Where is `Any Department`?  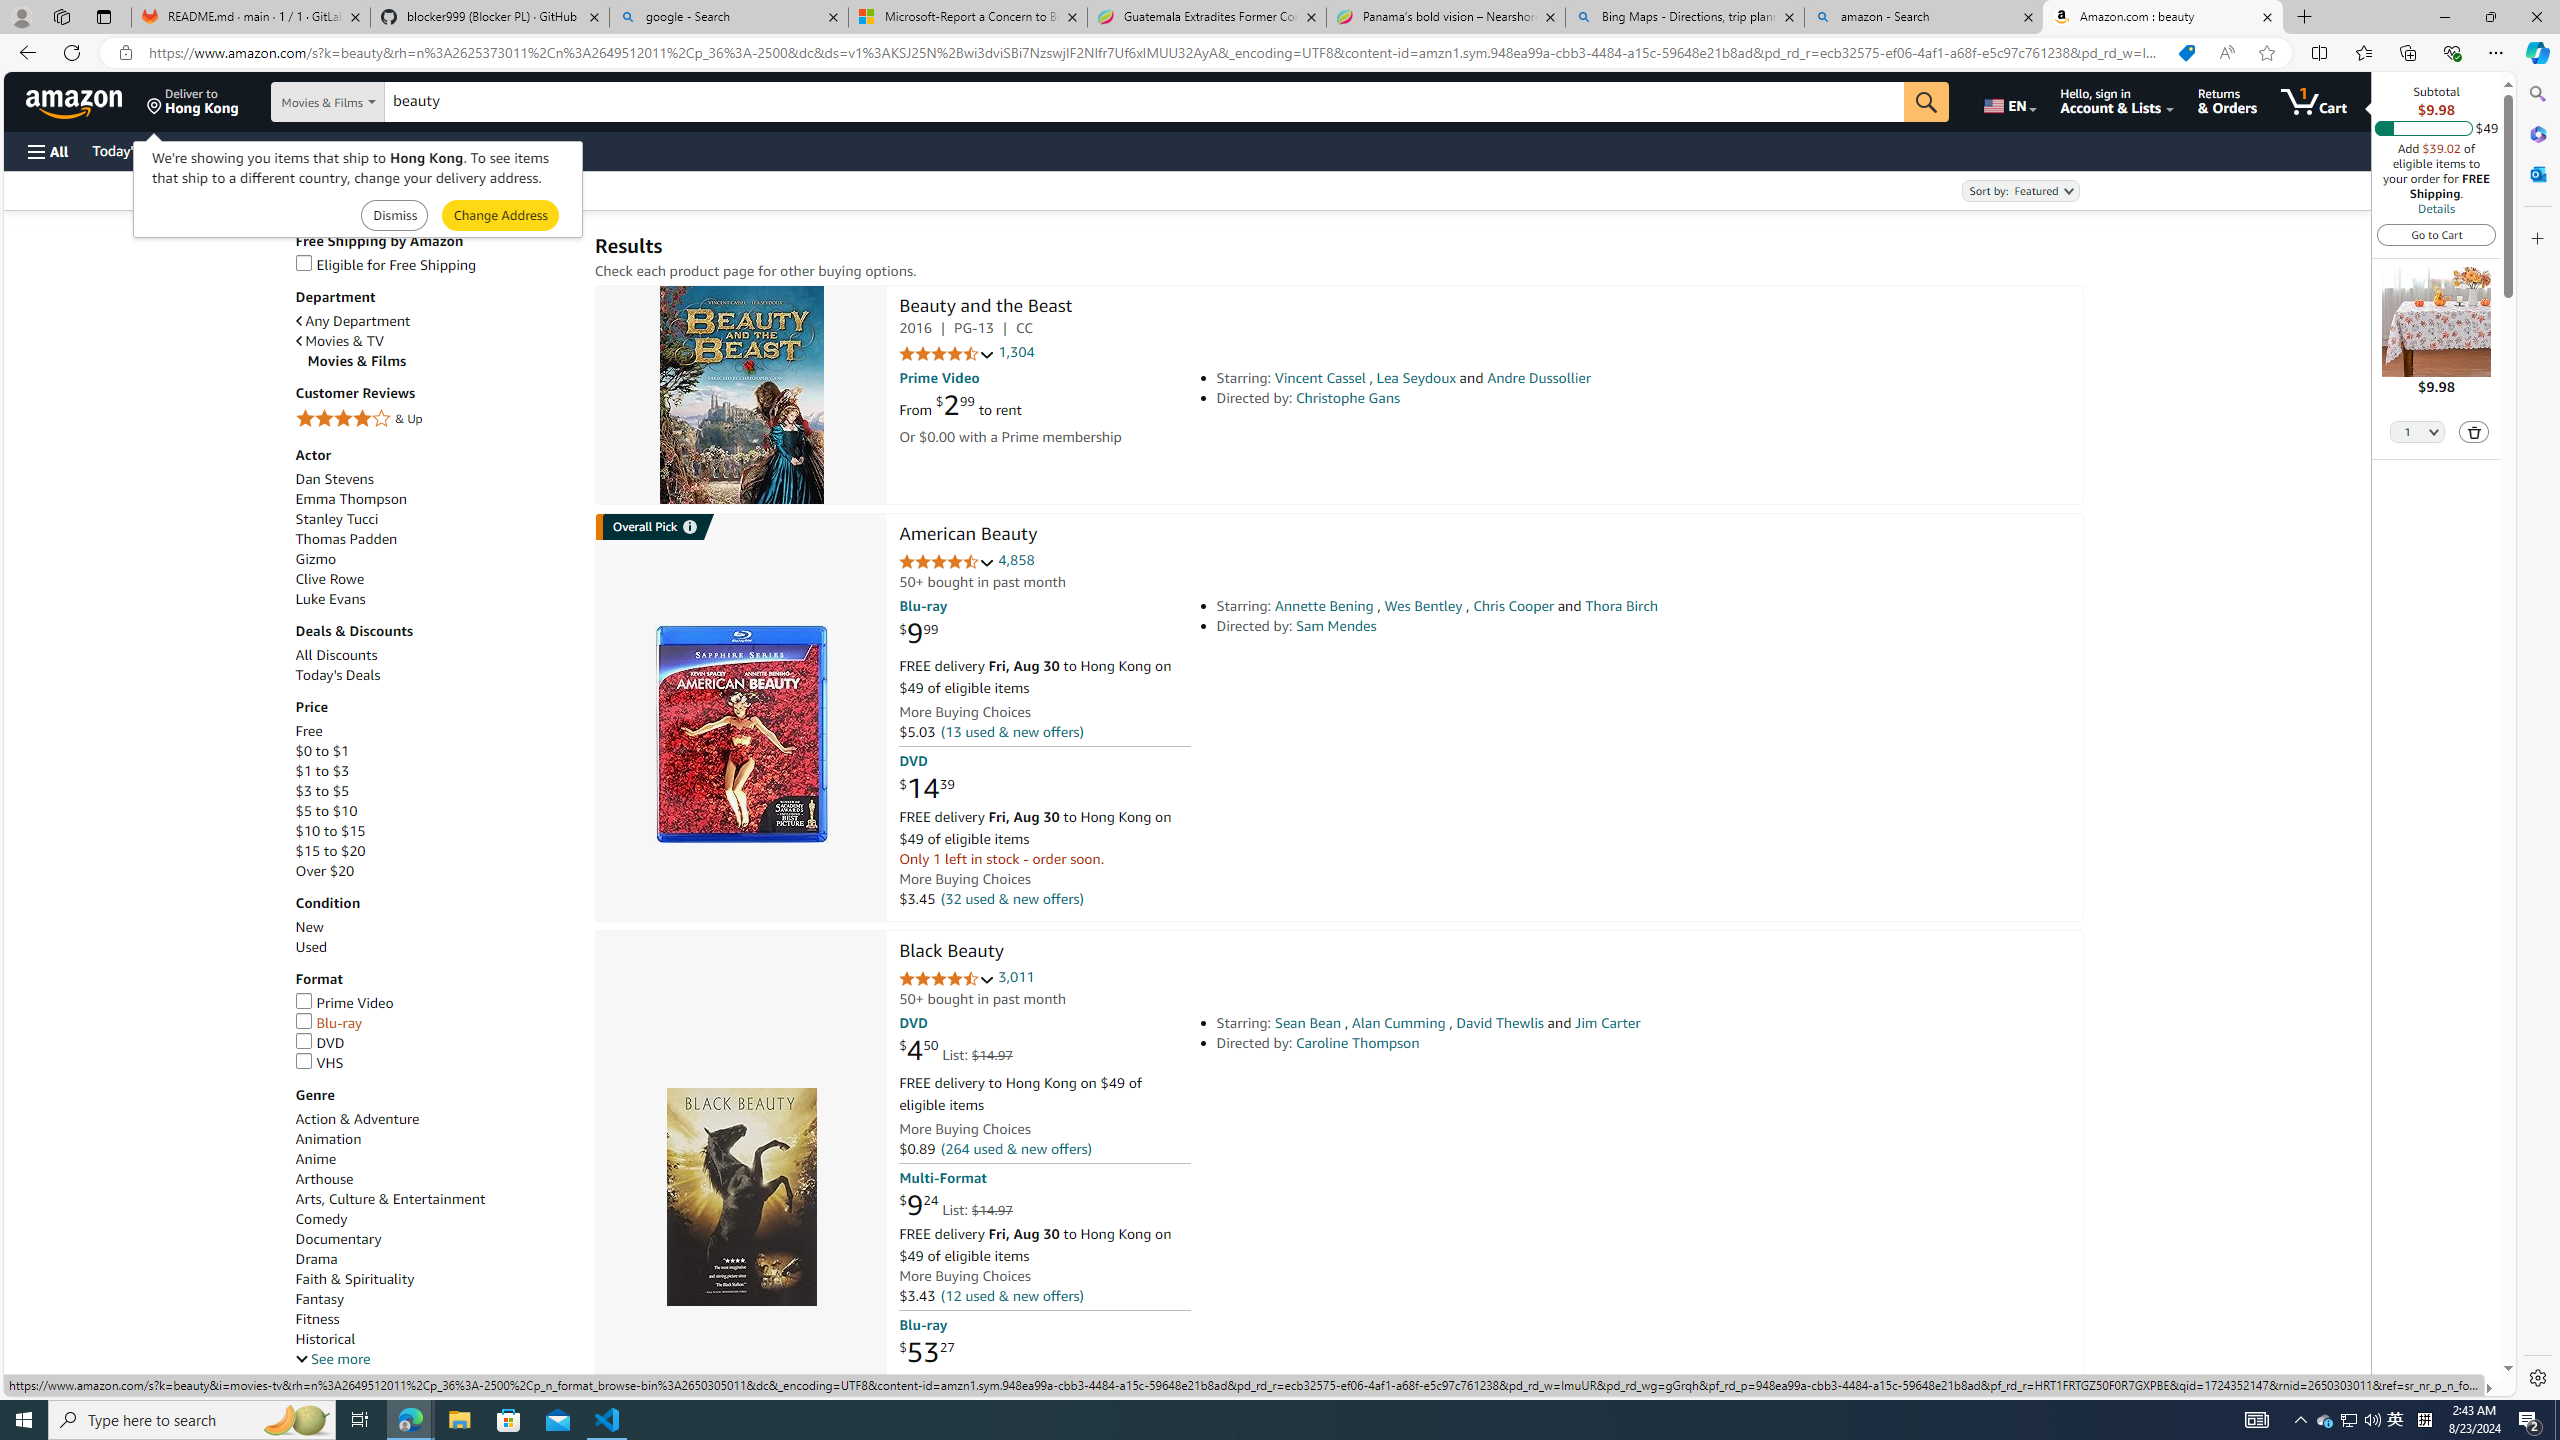 Any Department is located at coordinates (435, 320).